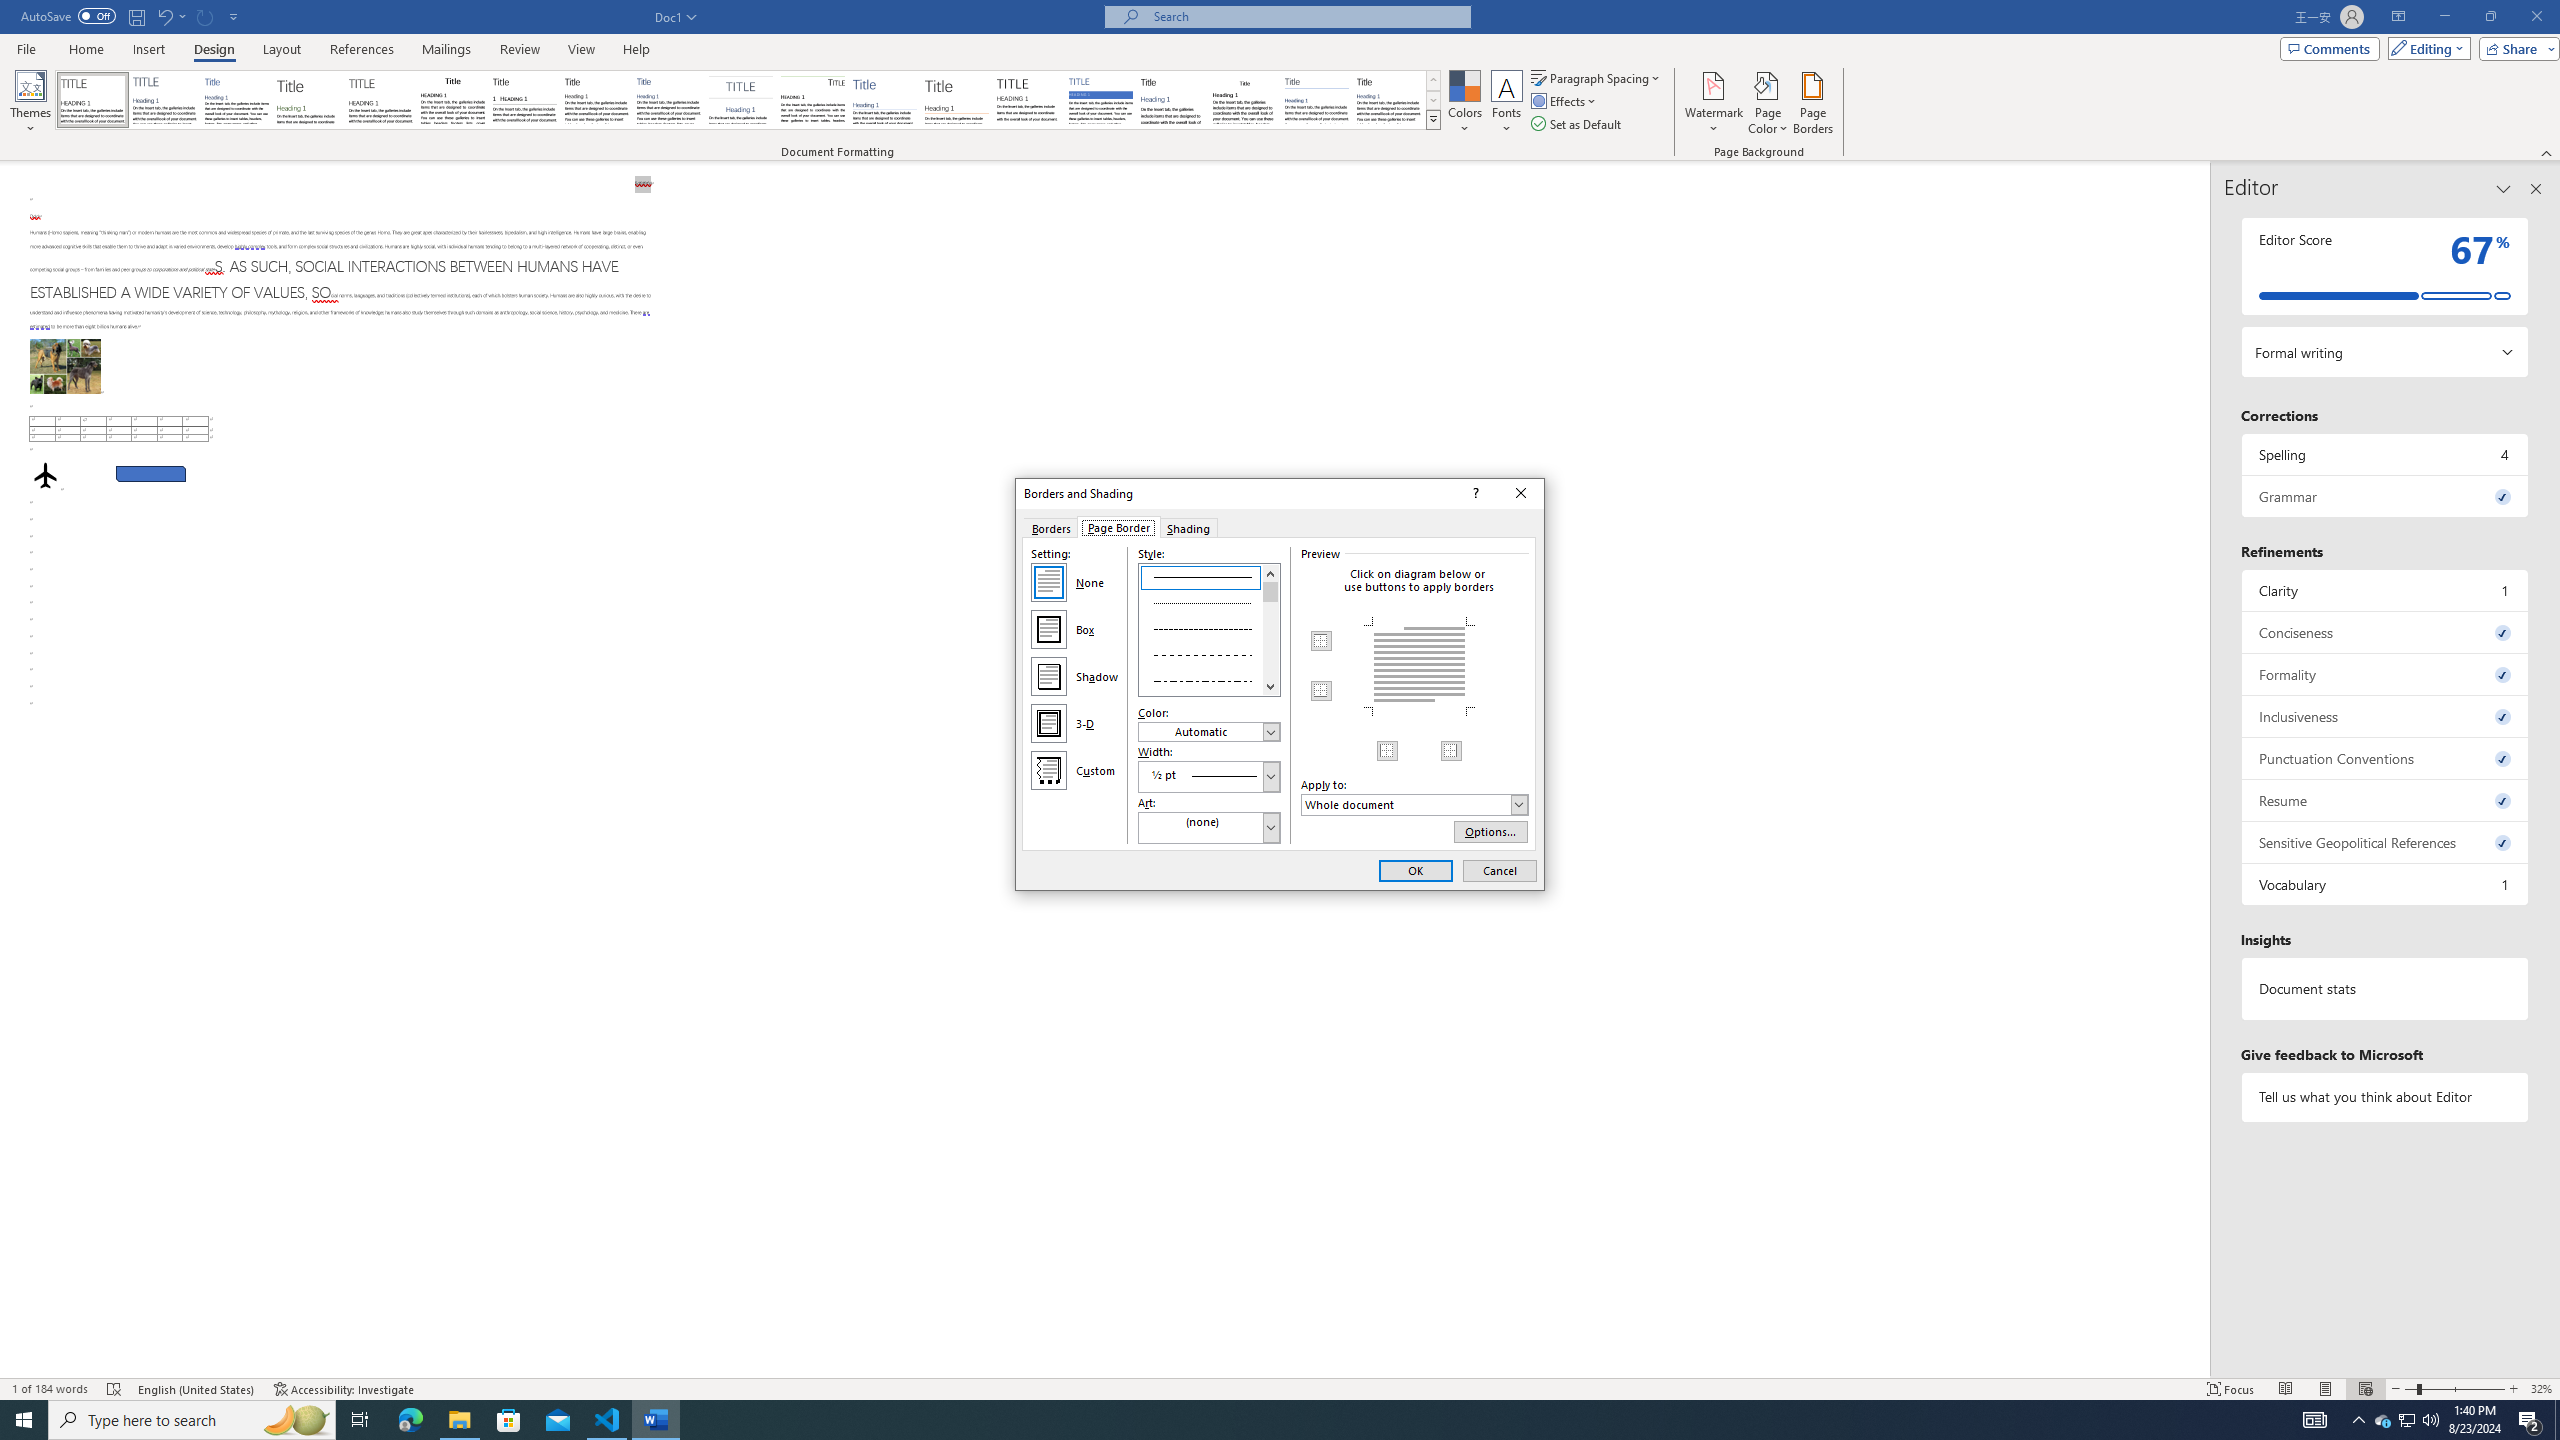 This screenshot has height=1440, width=2560. Describe the element at coordinates (92, 100) in the screenshot. I see `Document` at that location.